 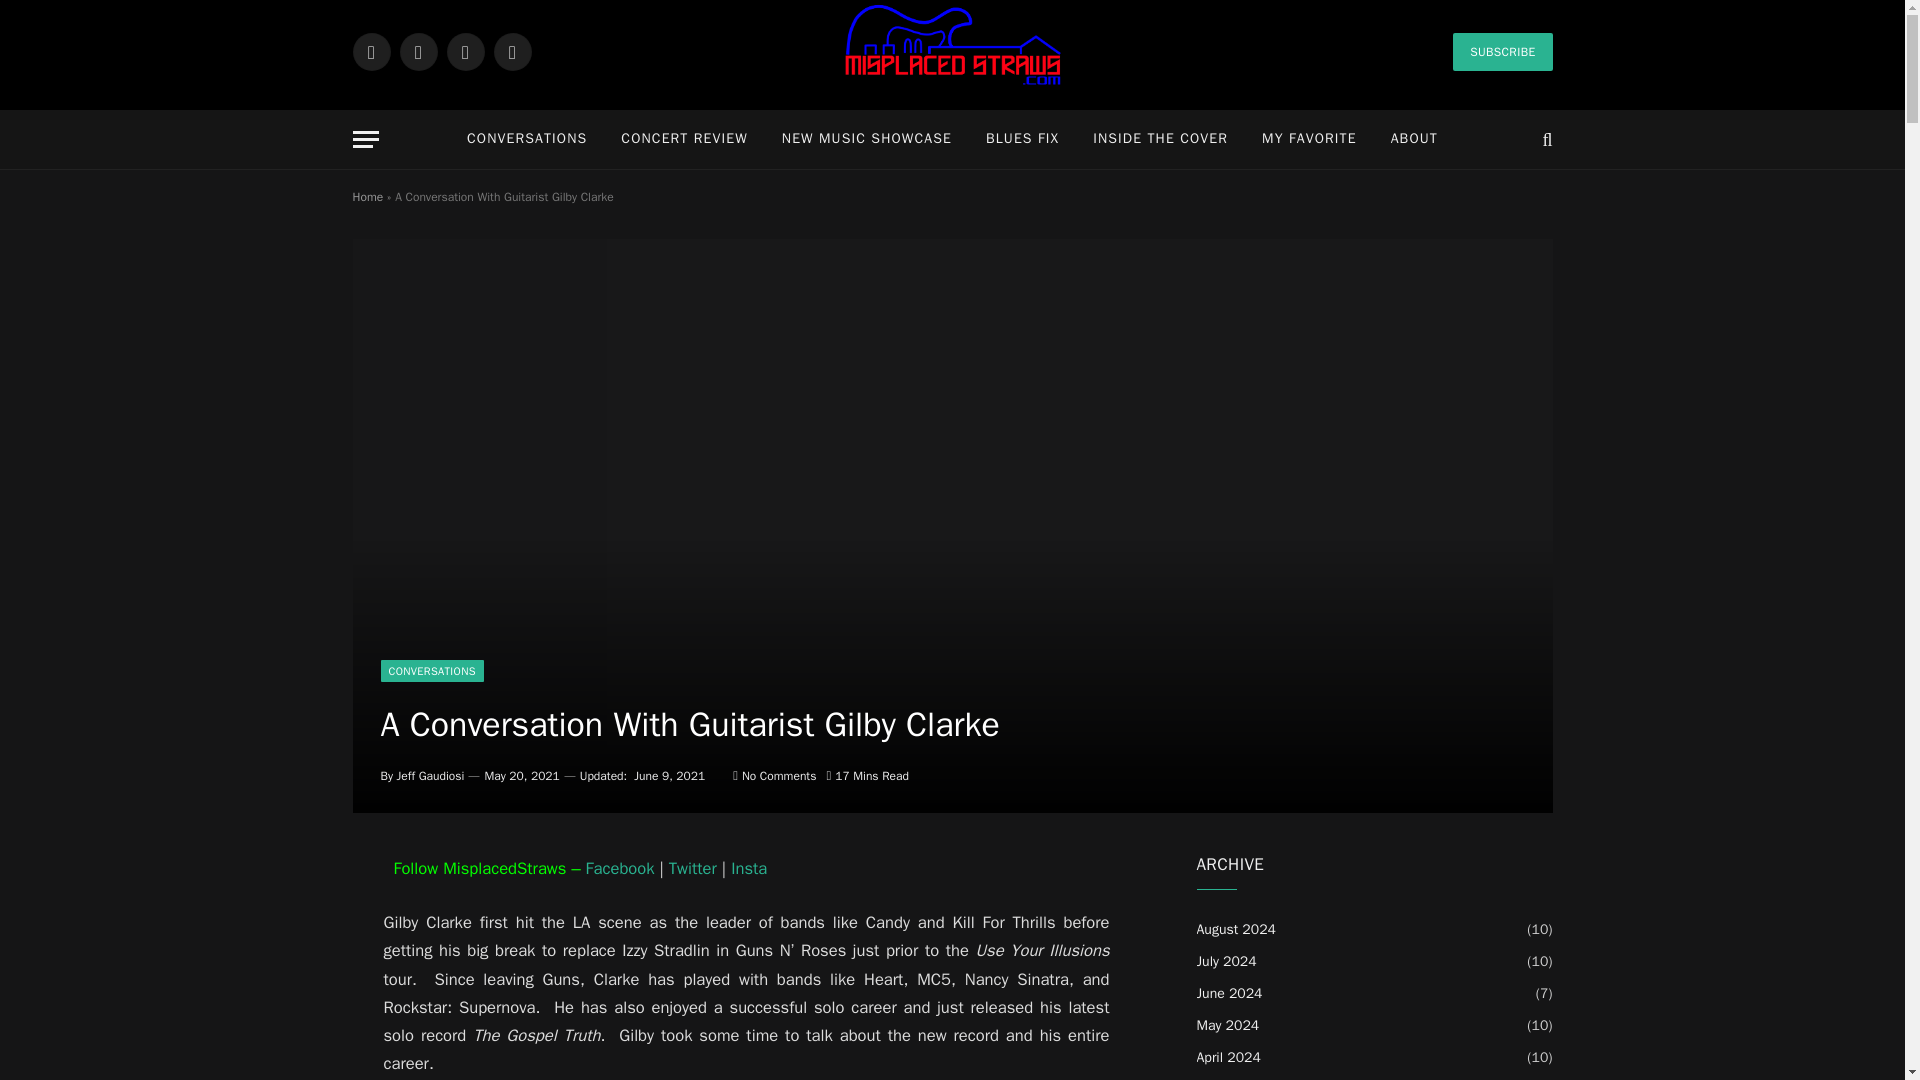 What do you see at coordinates (432, 670) in the screenshot?
I see `CONVERSATIONS` at bounding box center [432, 670].